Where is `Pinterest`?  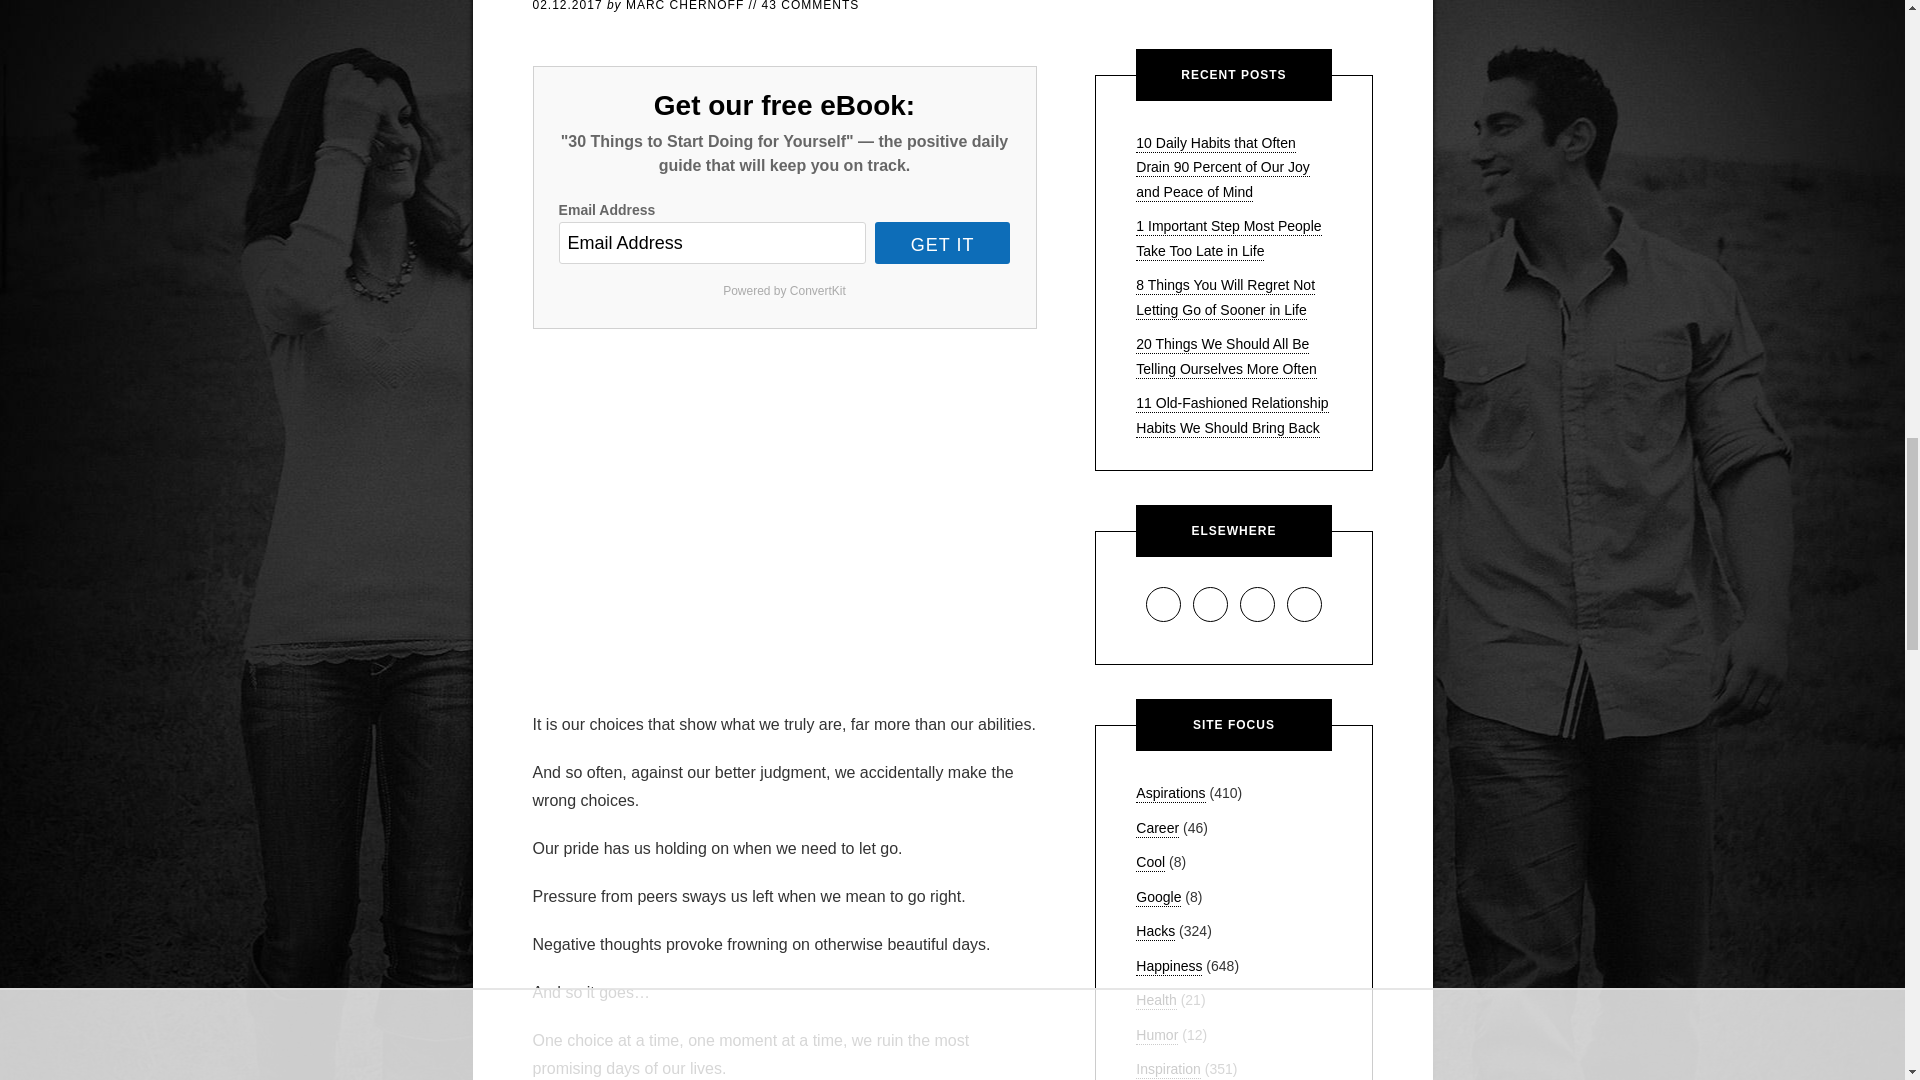 Pinterest is located at coordinates (1257, 604).